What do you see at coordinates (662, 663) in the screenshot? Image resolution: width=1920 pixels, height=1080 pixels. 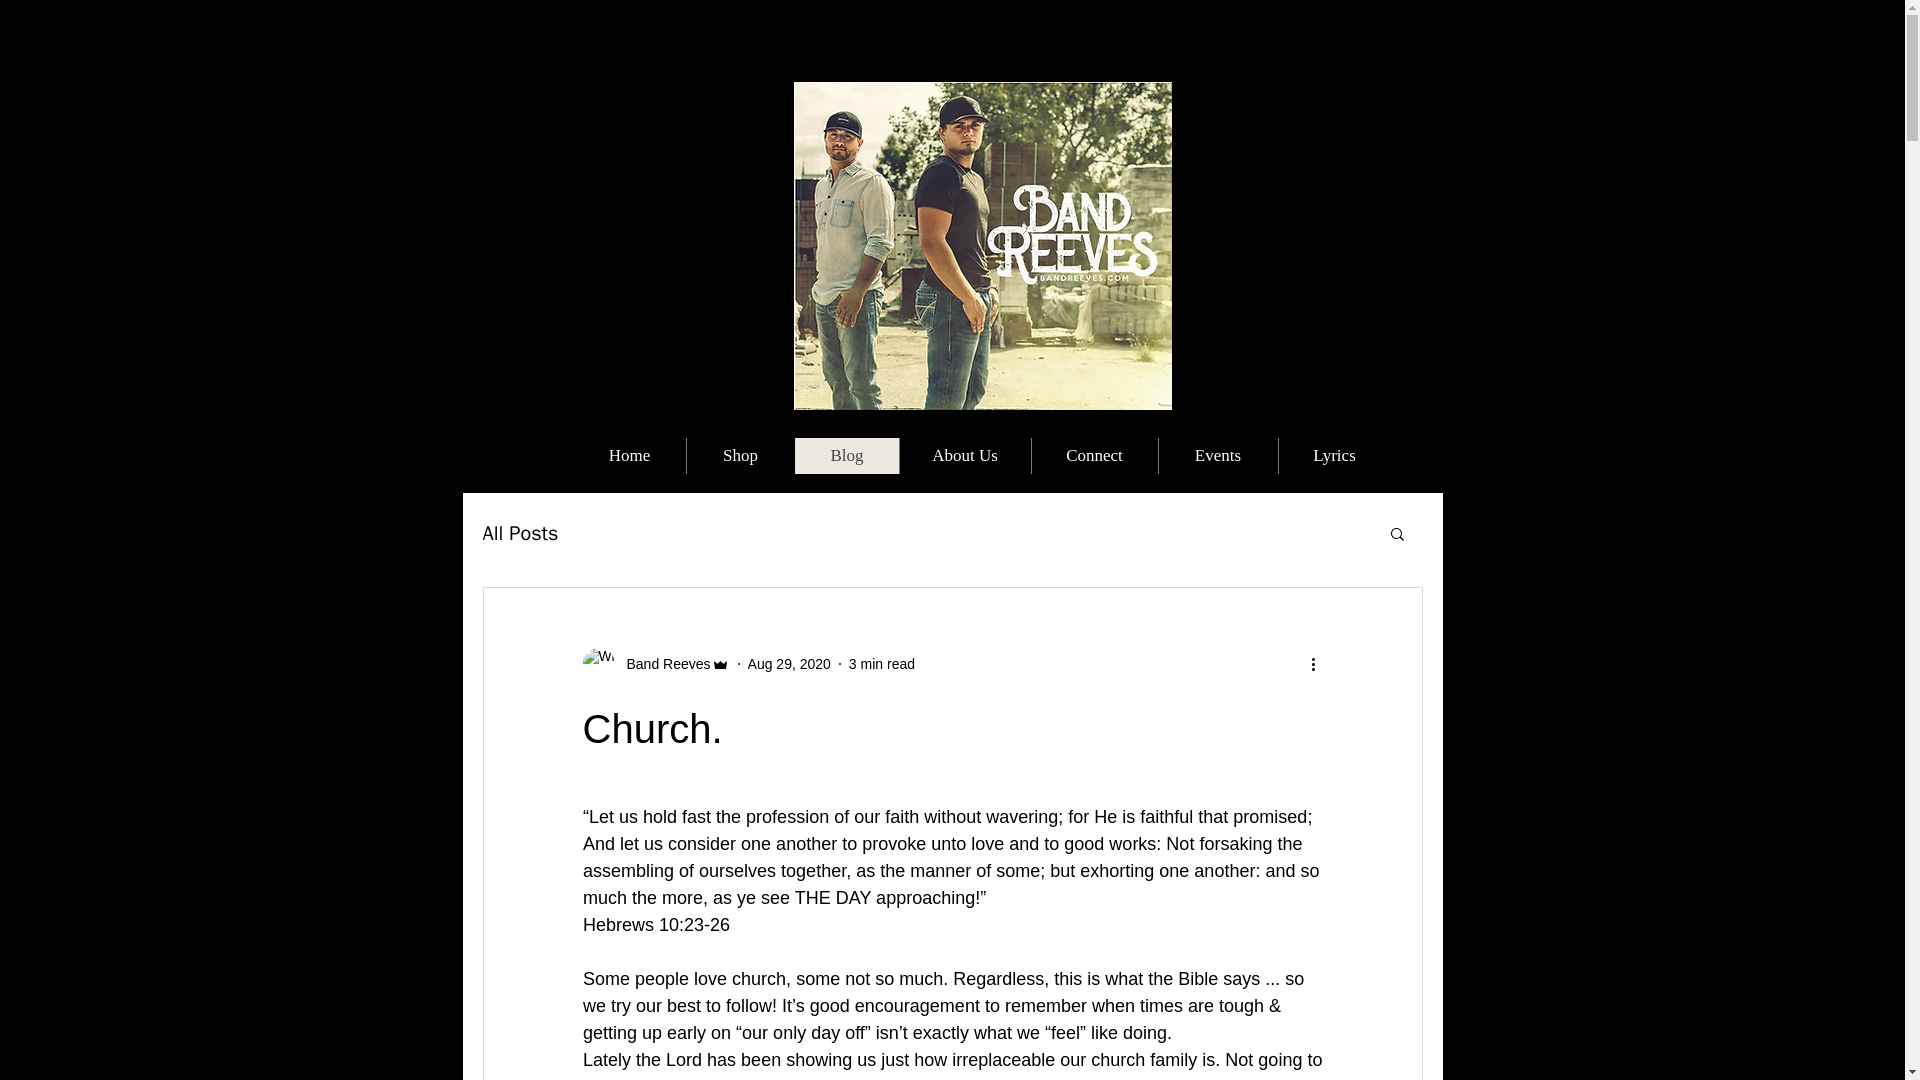 I see `Band Reeves` at bounding box center [662, 663].